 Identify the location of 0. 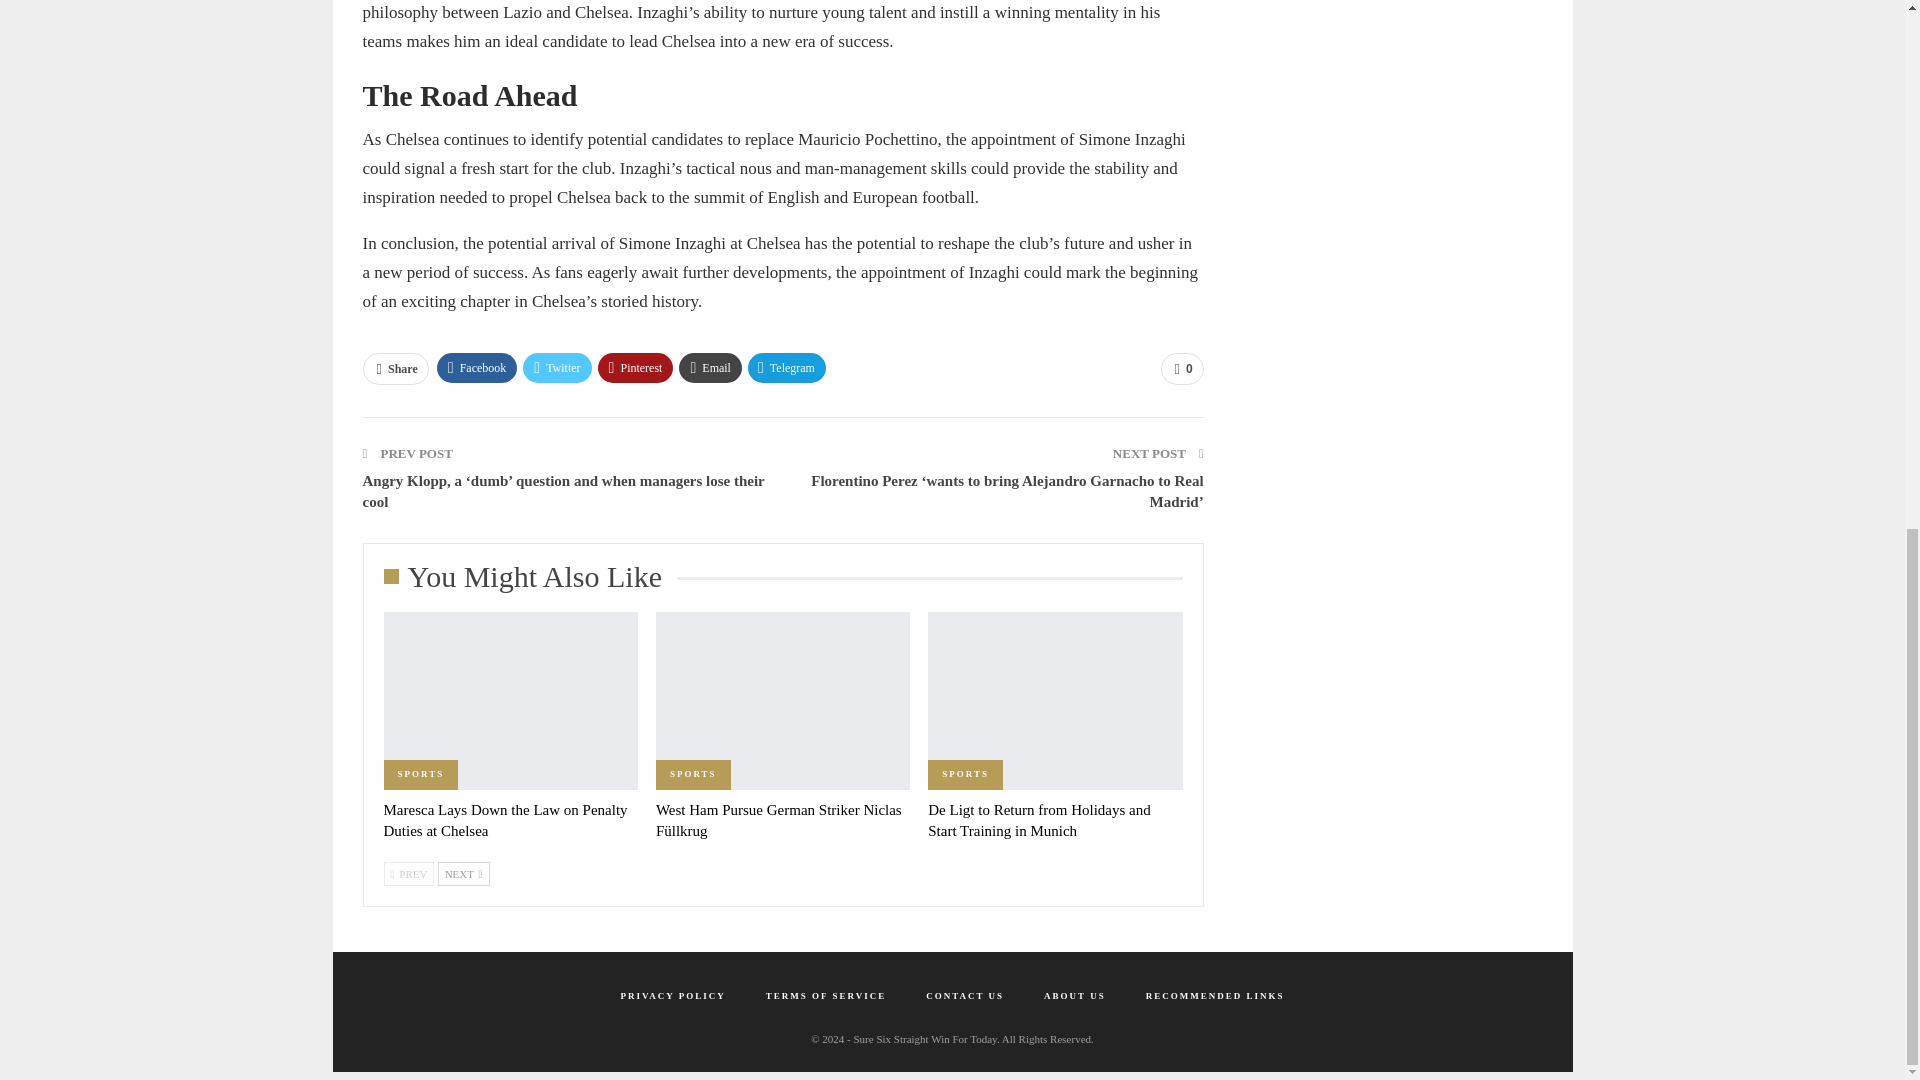
(1182, 368).